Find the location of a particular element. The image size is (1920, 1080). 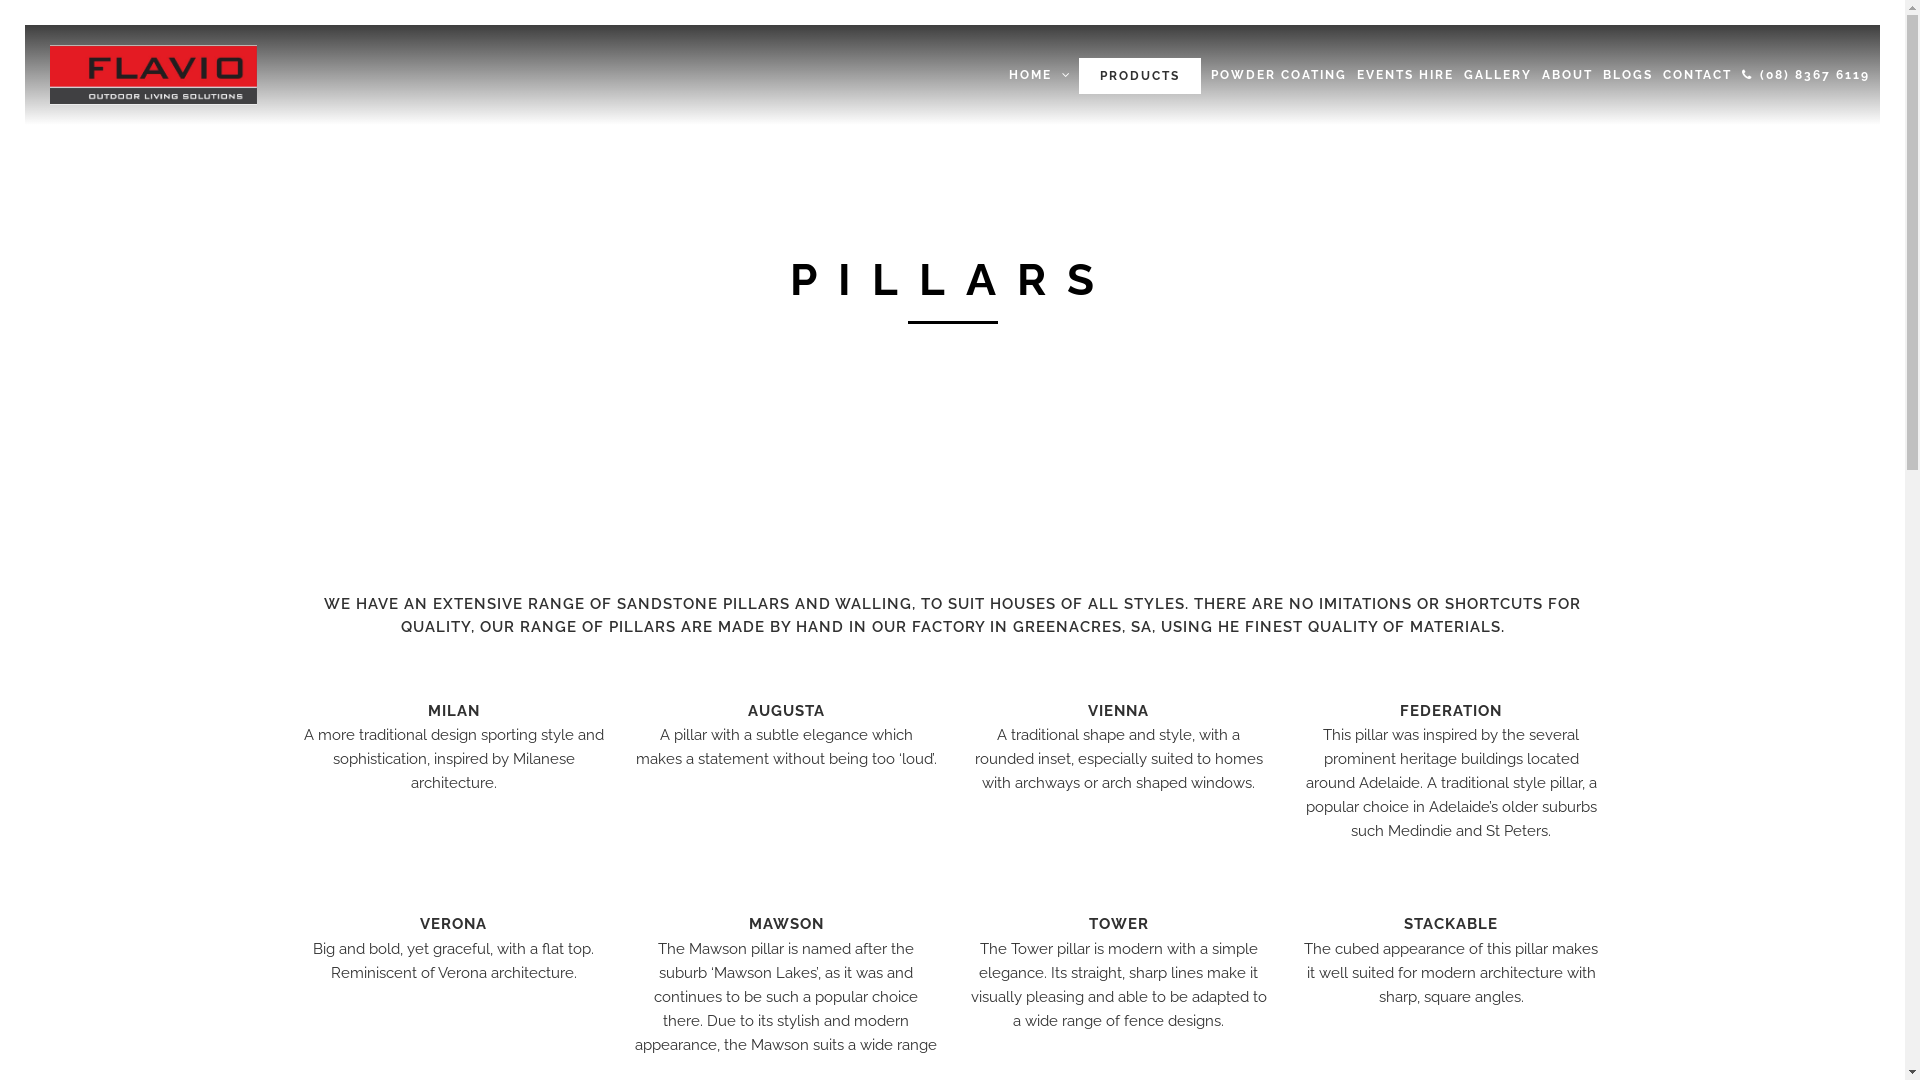

HOME is located at coordinates (1030, 75).